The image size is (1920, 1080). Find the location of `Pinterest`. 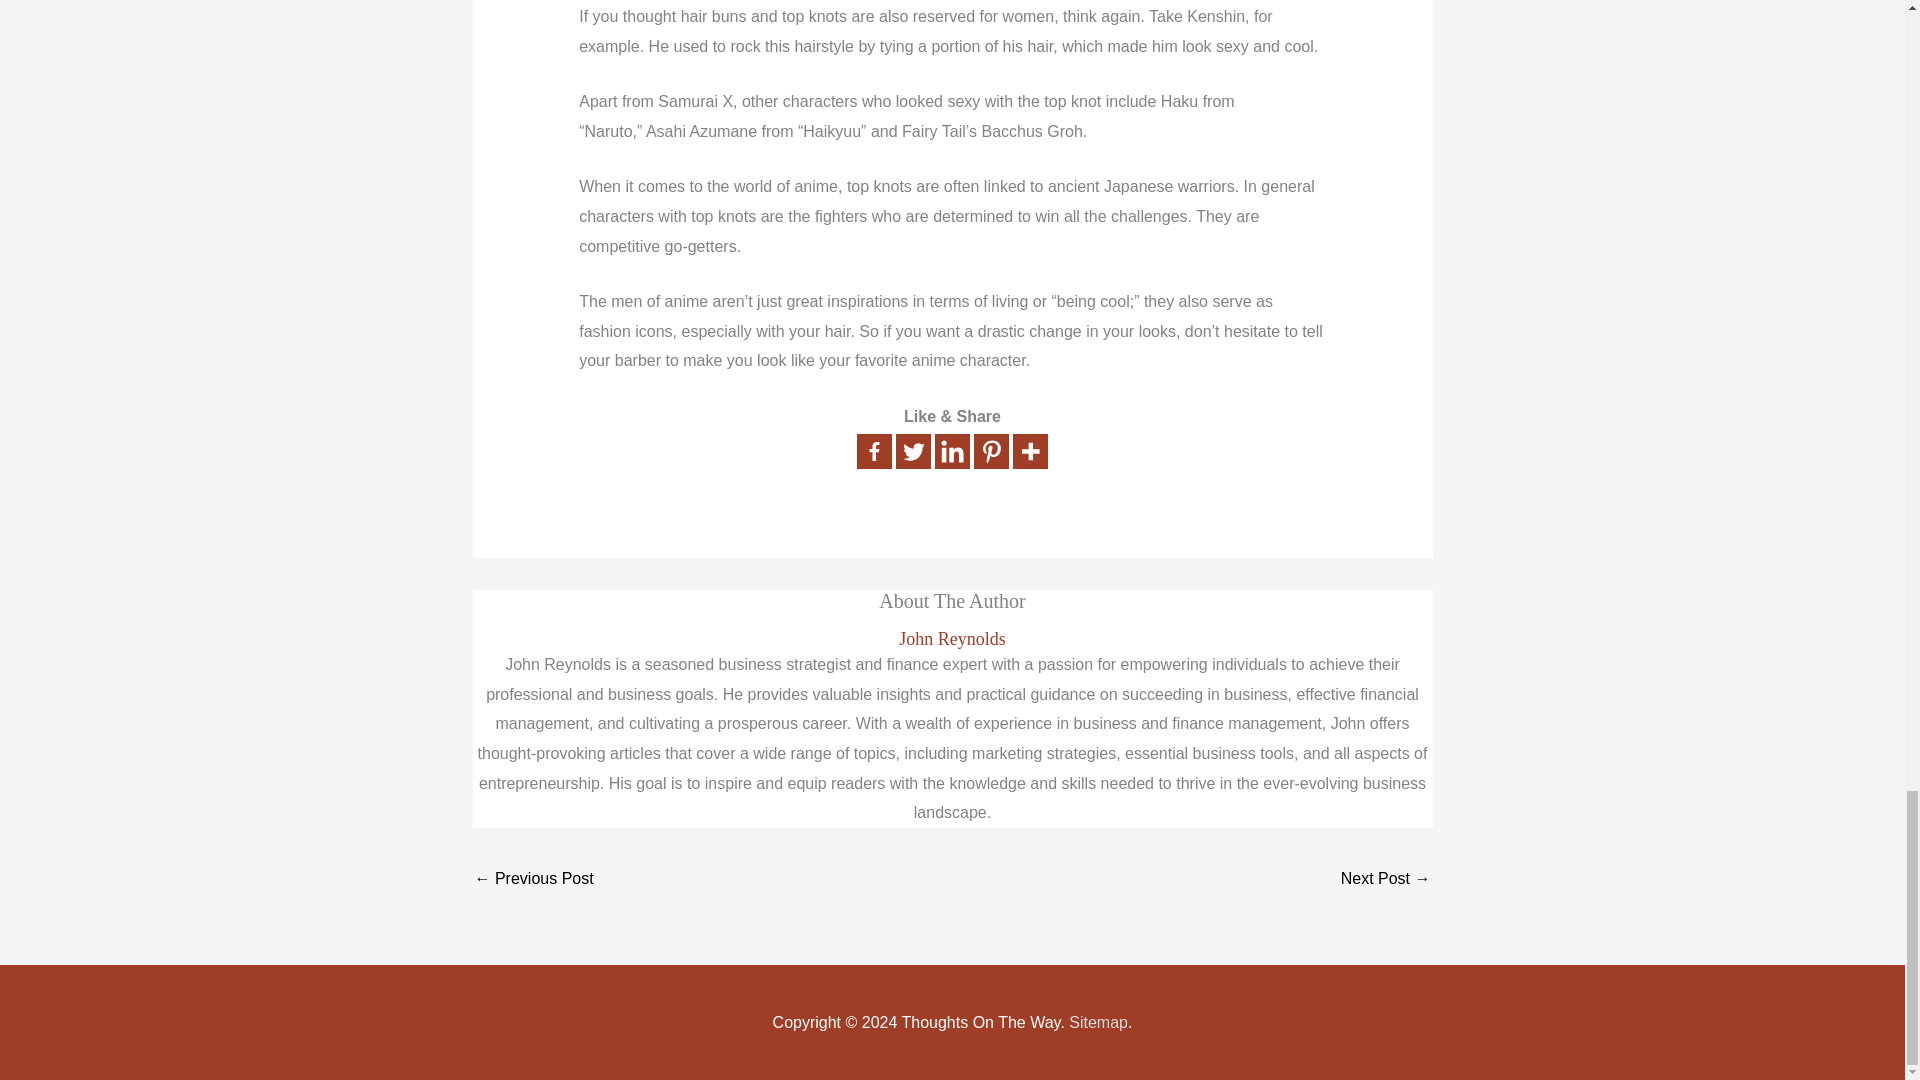

Pinterest is located at coordinates (991, 451).